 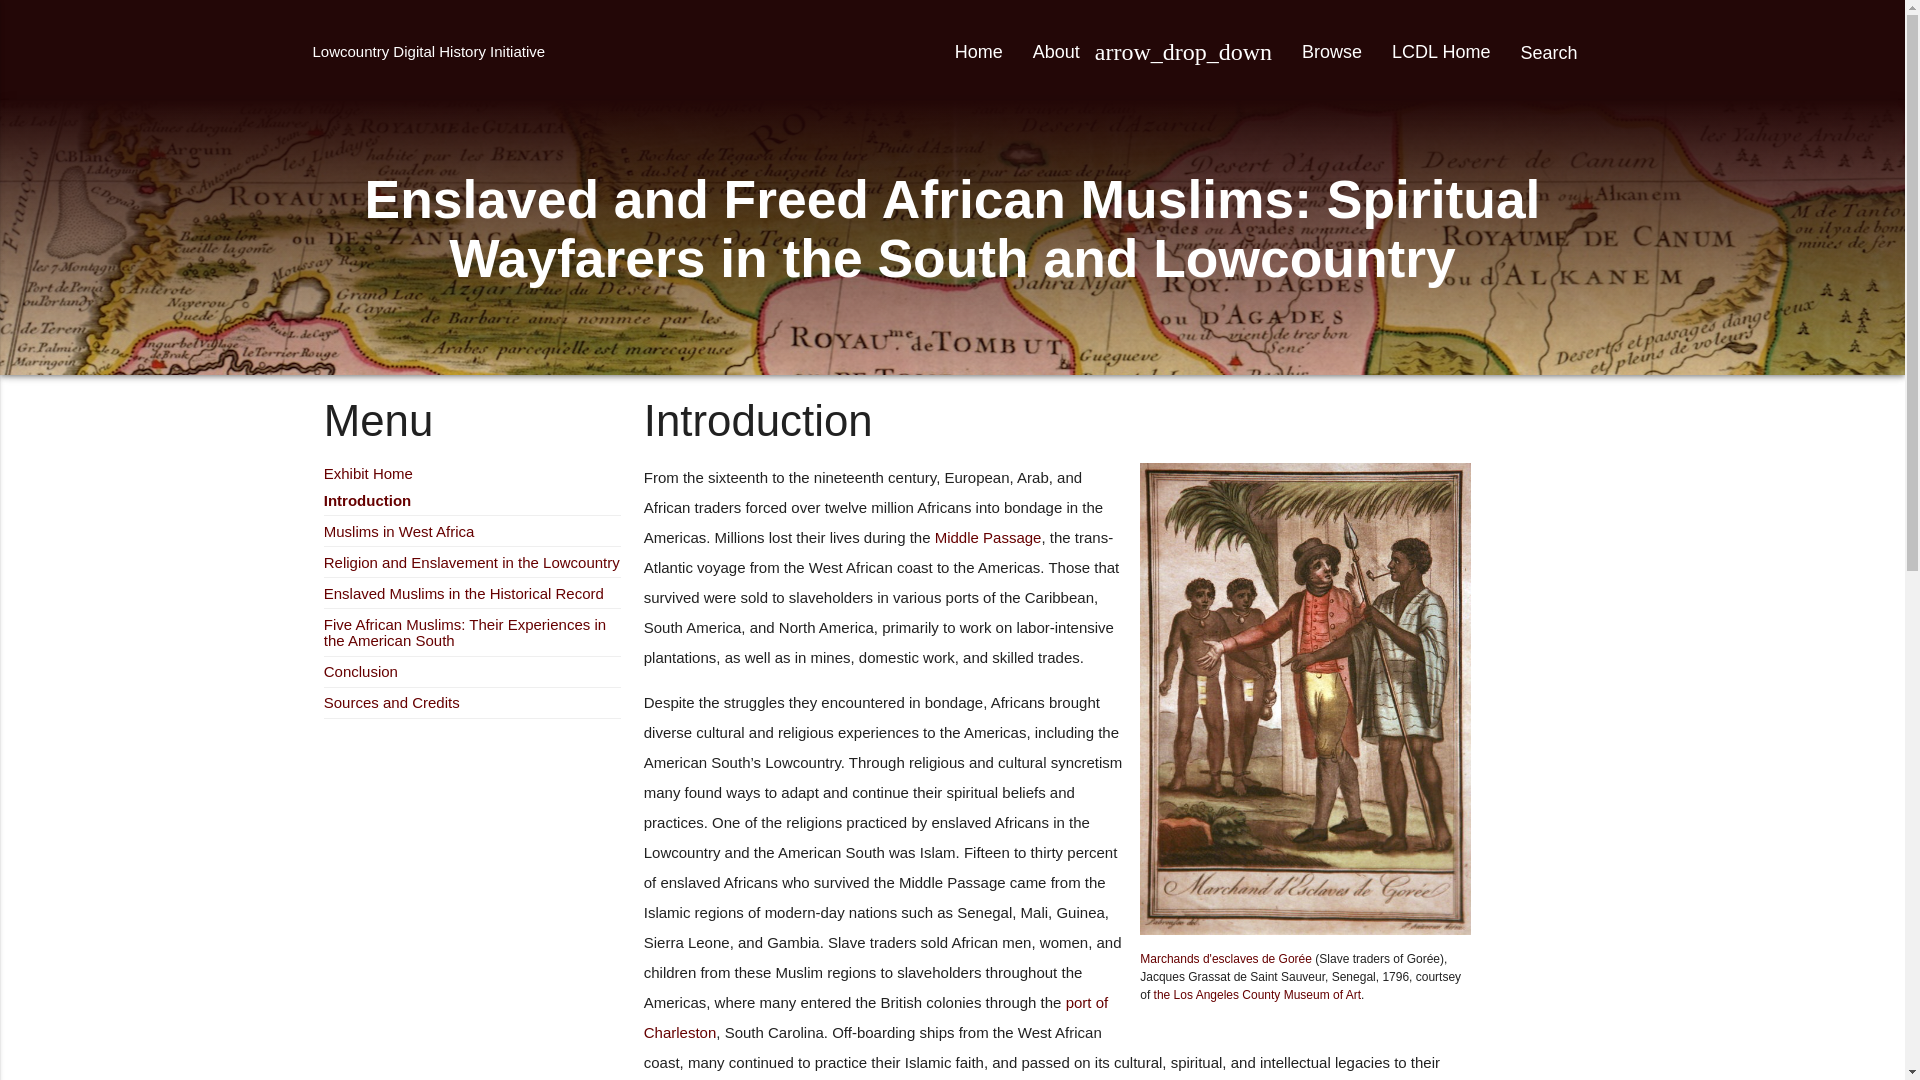 I want to click on the Los Angeles County Museum of Art, so click(x=1257, y=995).